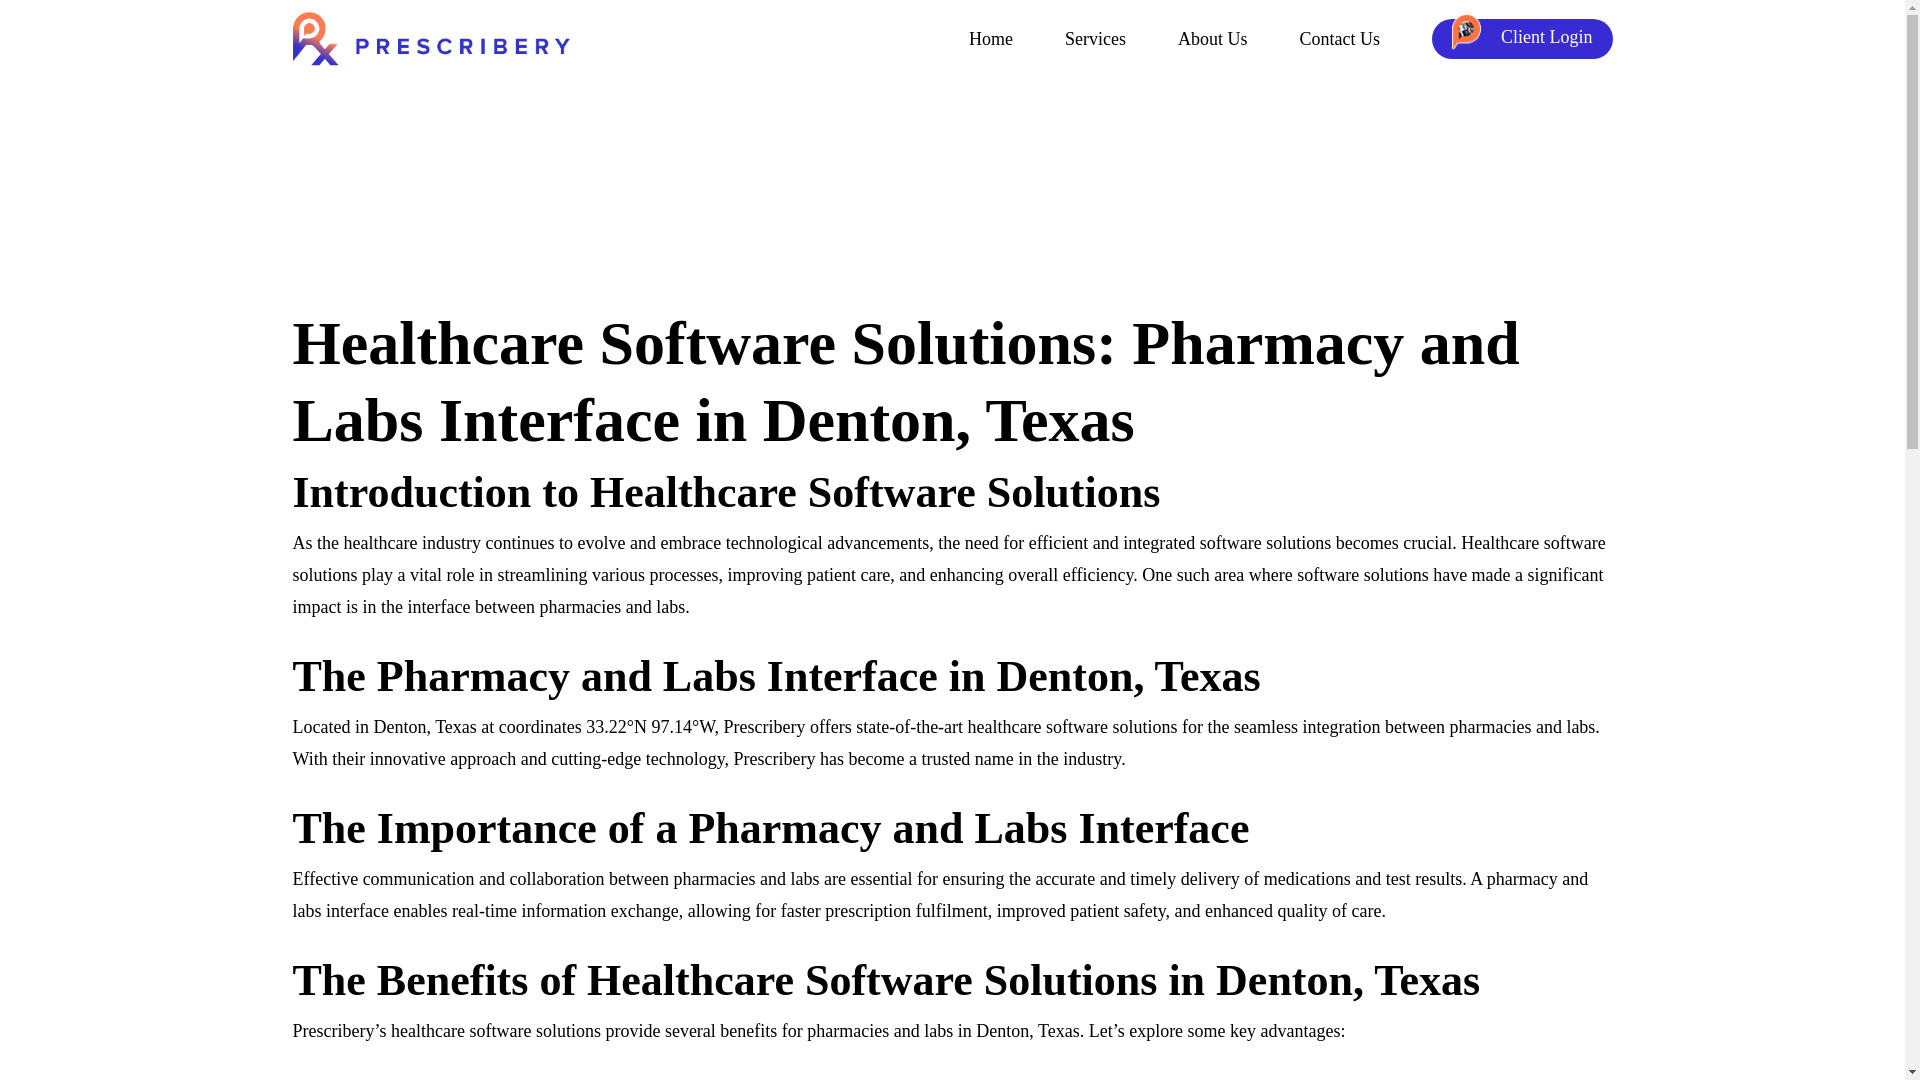 Image resolution: width=1920 pixels, height=1080 pixels. Describe the element at coordinates (991, 39) in the screenshot. I see `Home` at that location.